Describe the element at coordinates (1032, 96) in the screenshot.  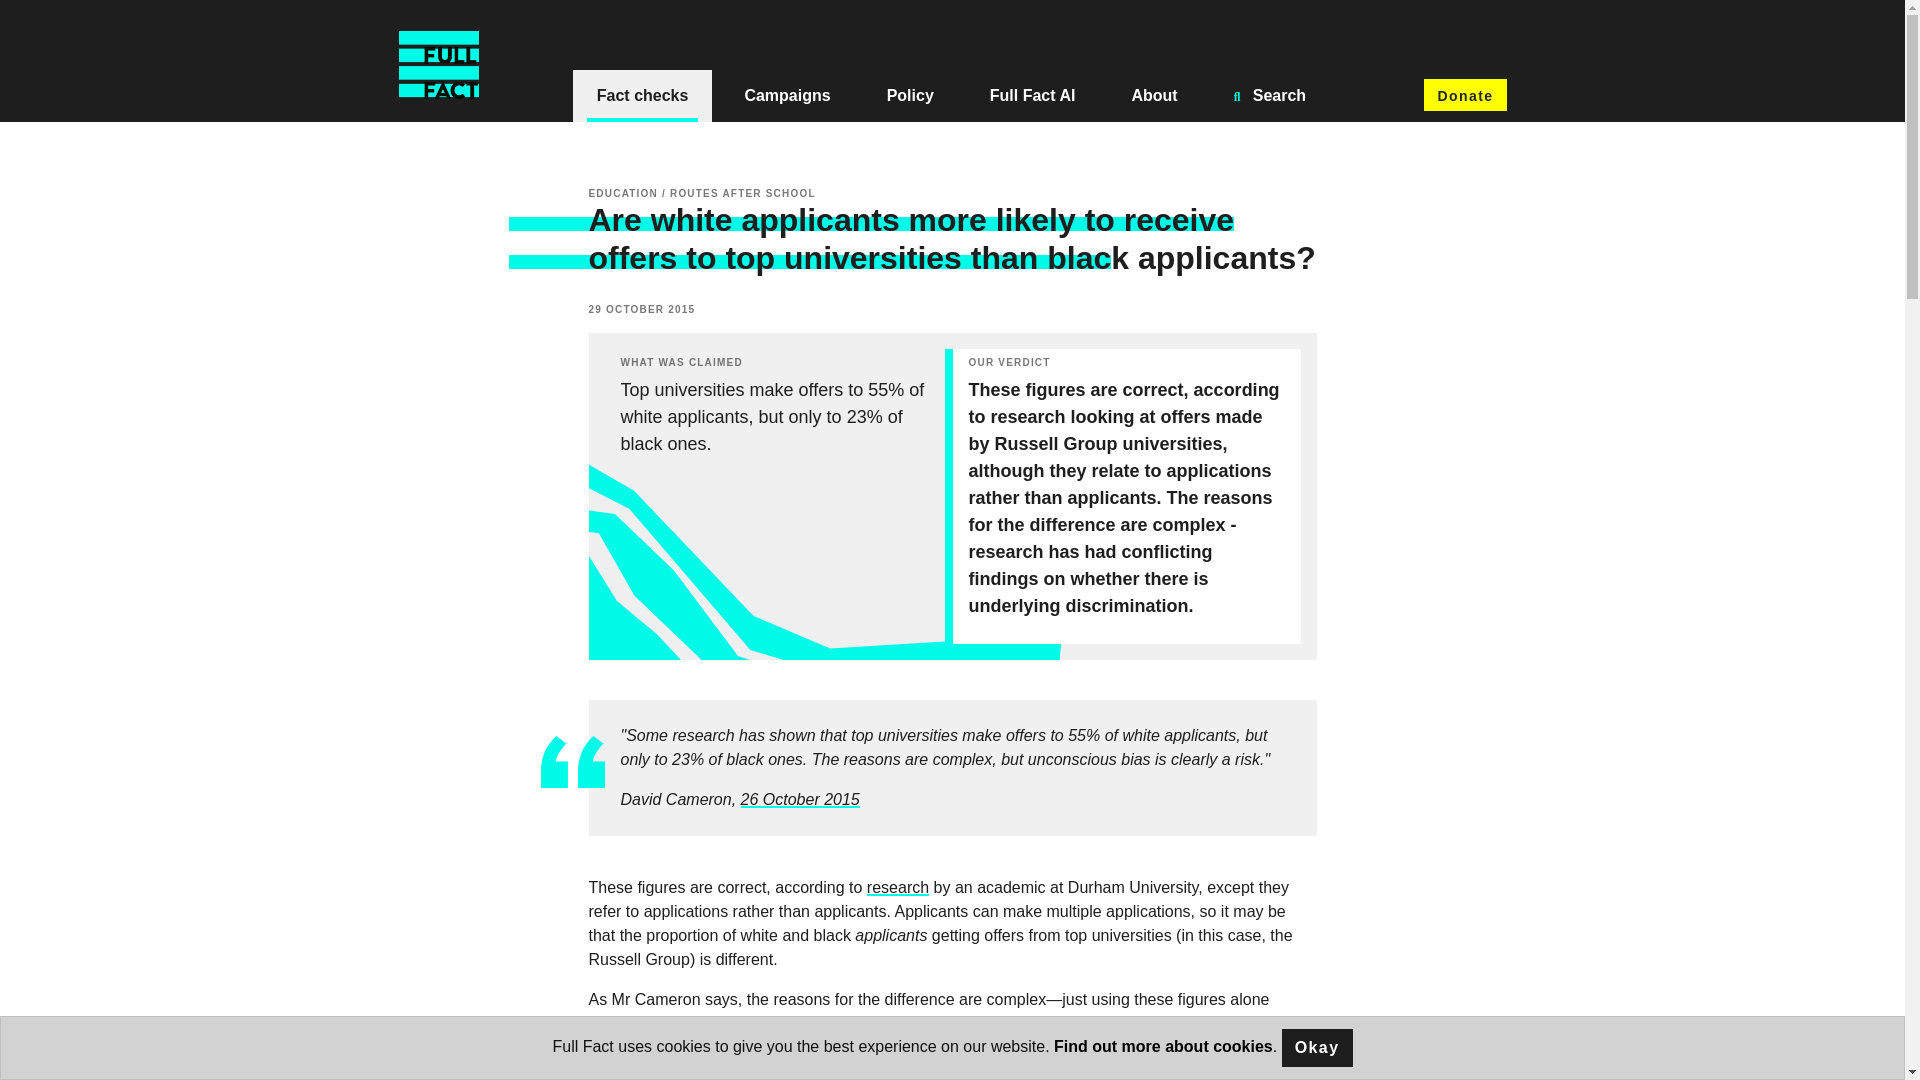
I see `Full Fact AI` at that location.